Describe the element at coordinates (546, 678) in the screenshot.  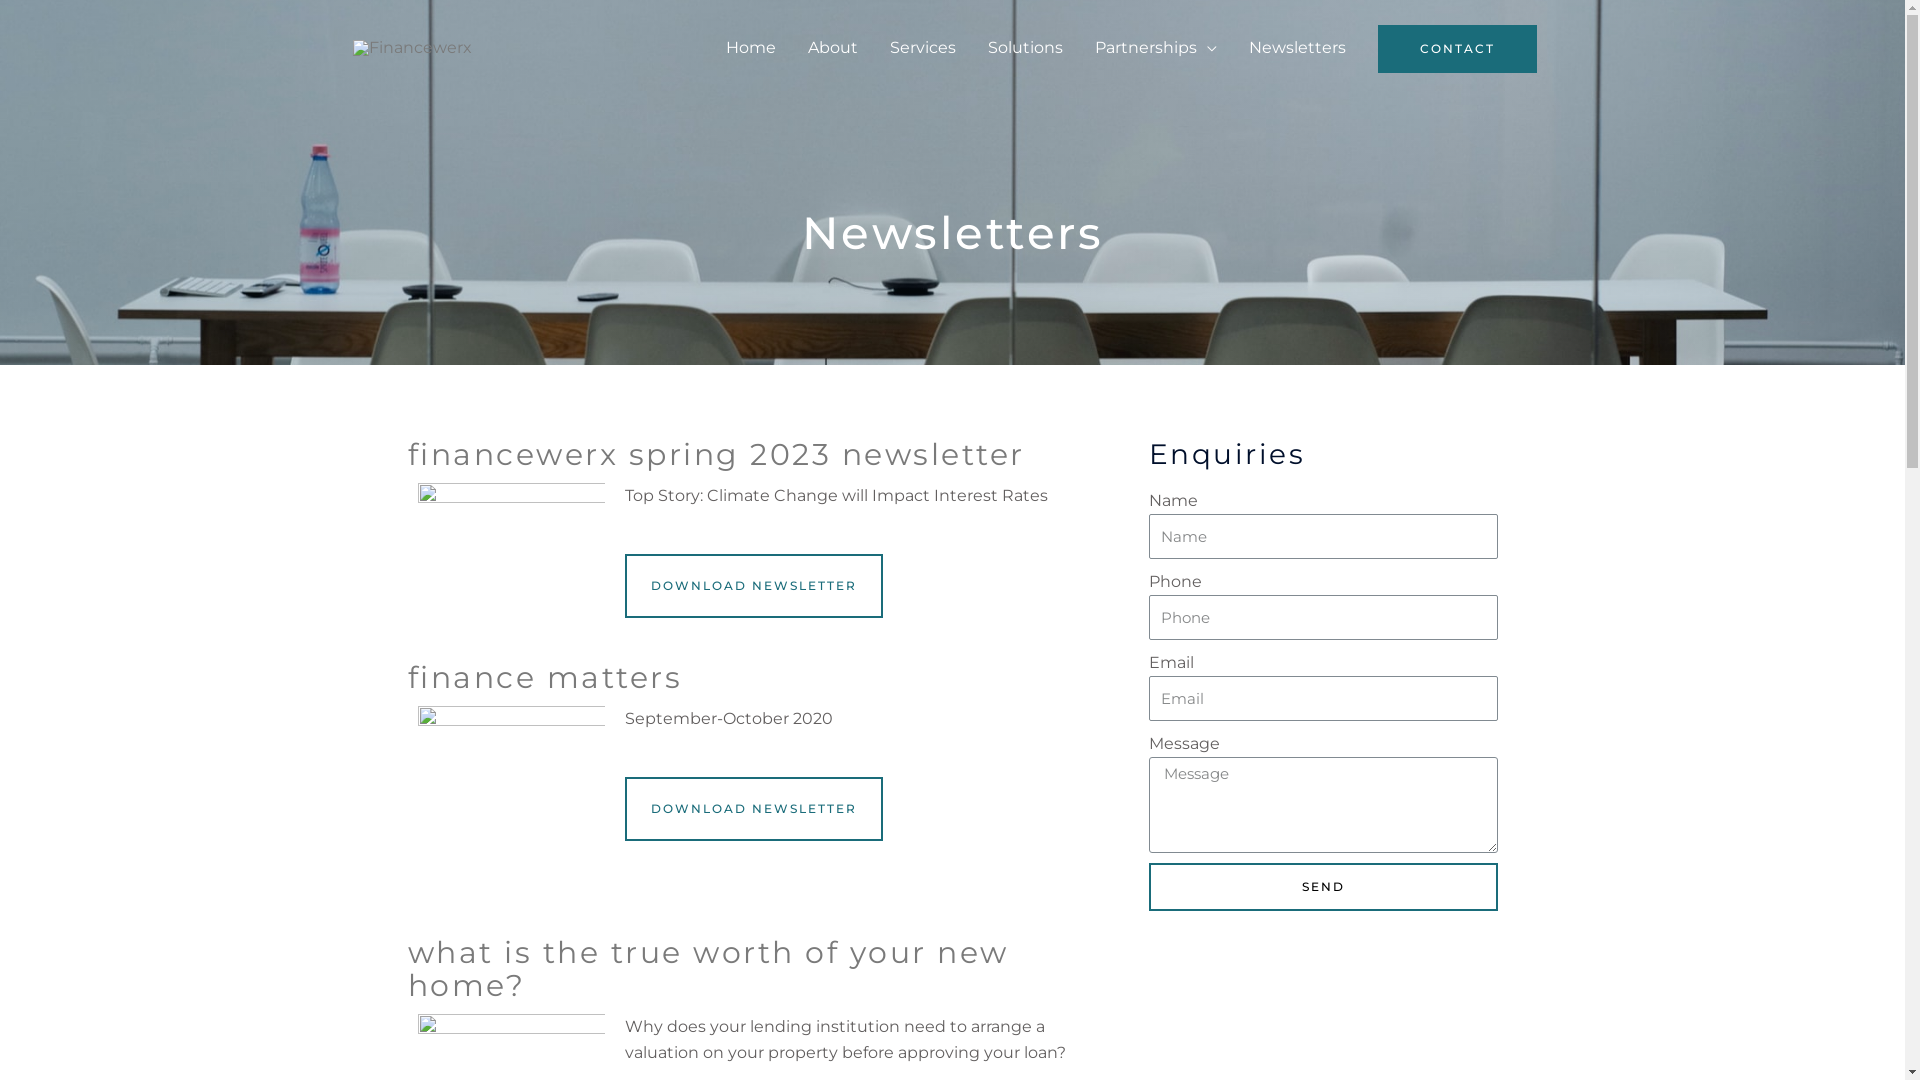
I see `finance matters` at that location.